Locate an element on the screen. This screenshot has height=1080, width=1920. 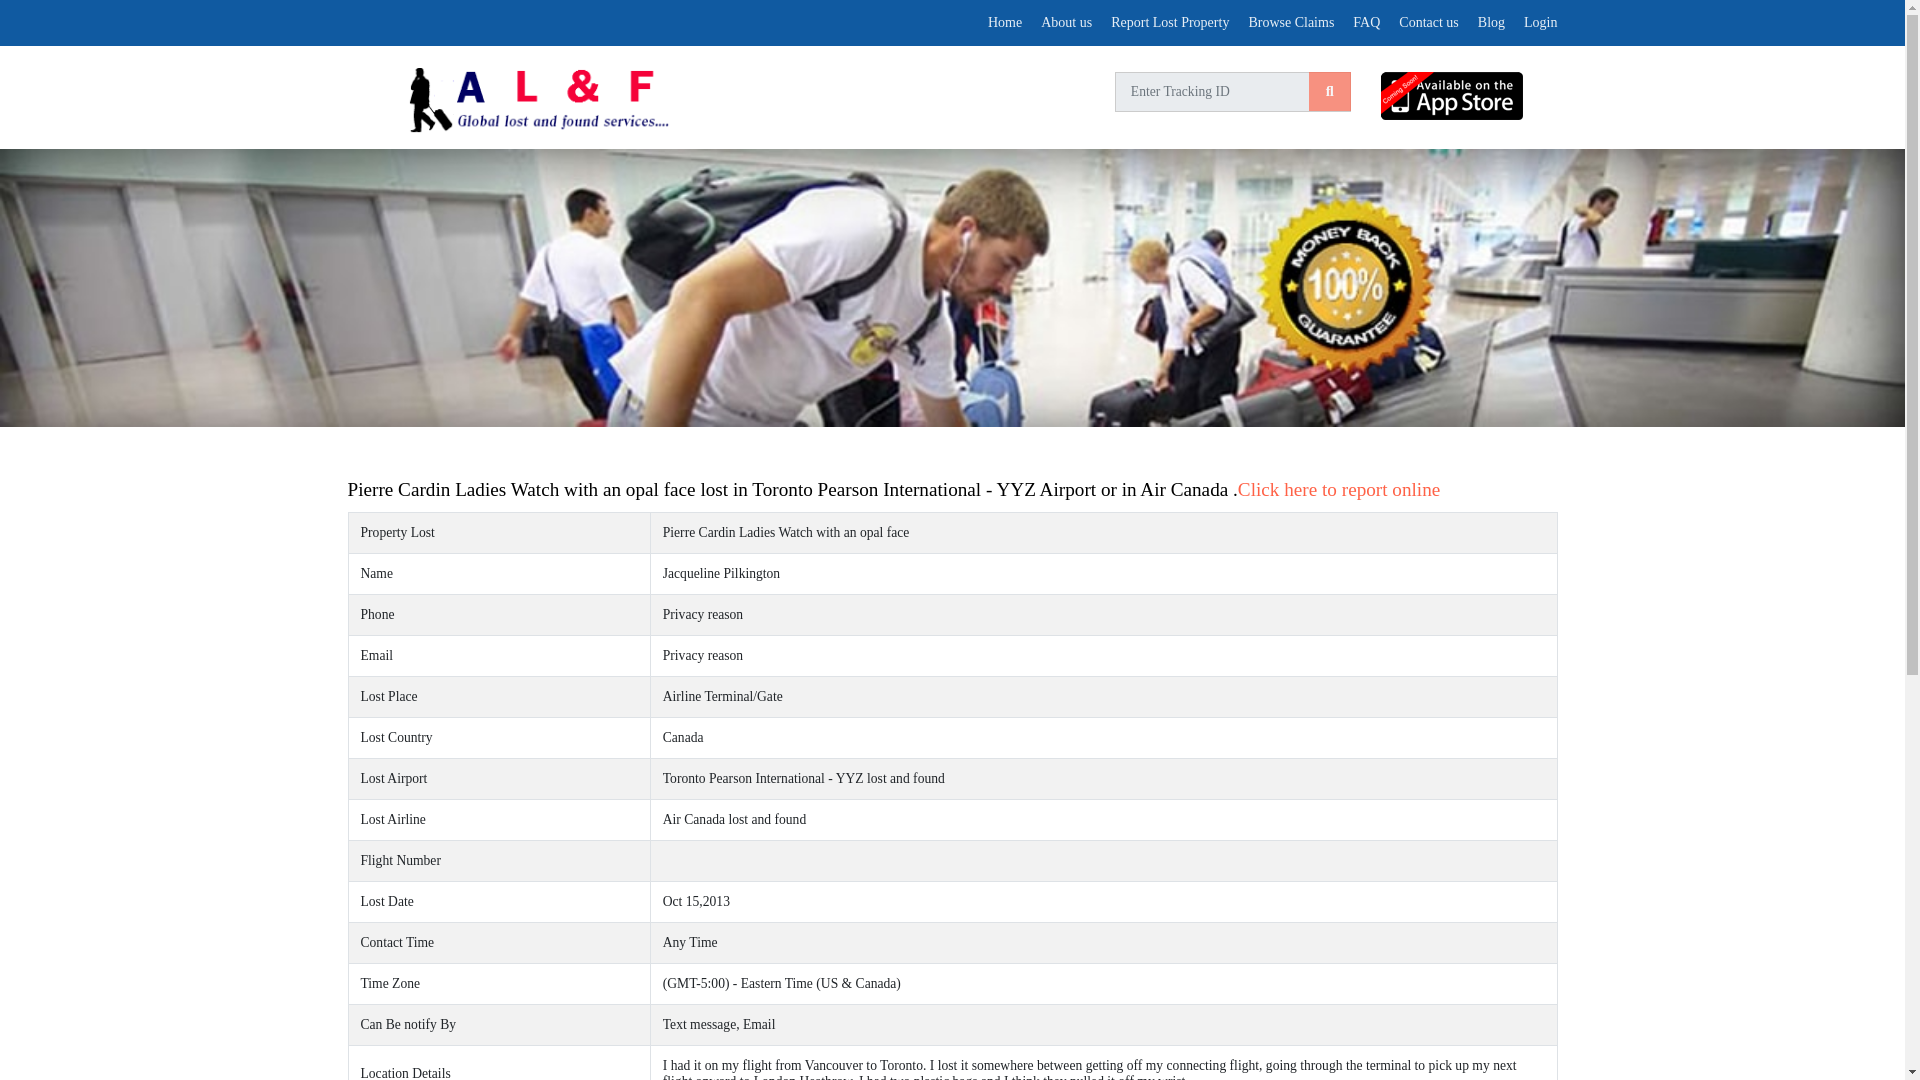
Contact us is located at coordinates (1429, 23).